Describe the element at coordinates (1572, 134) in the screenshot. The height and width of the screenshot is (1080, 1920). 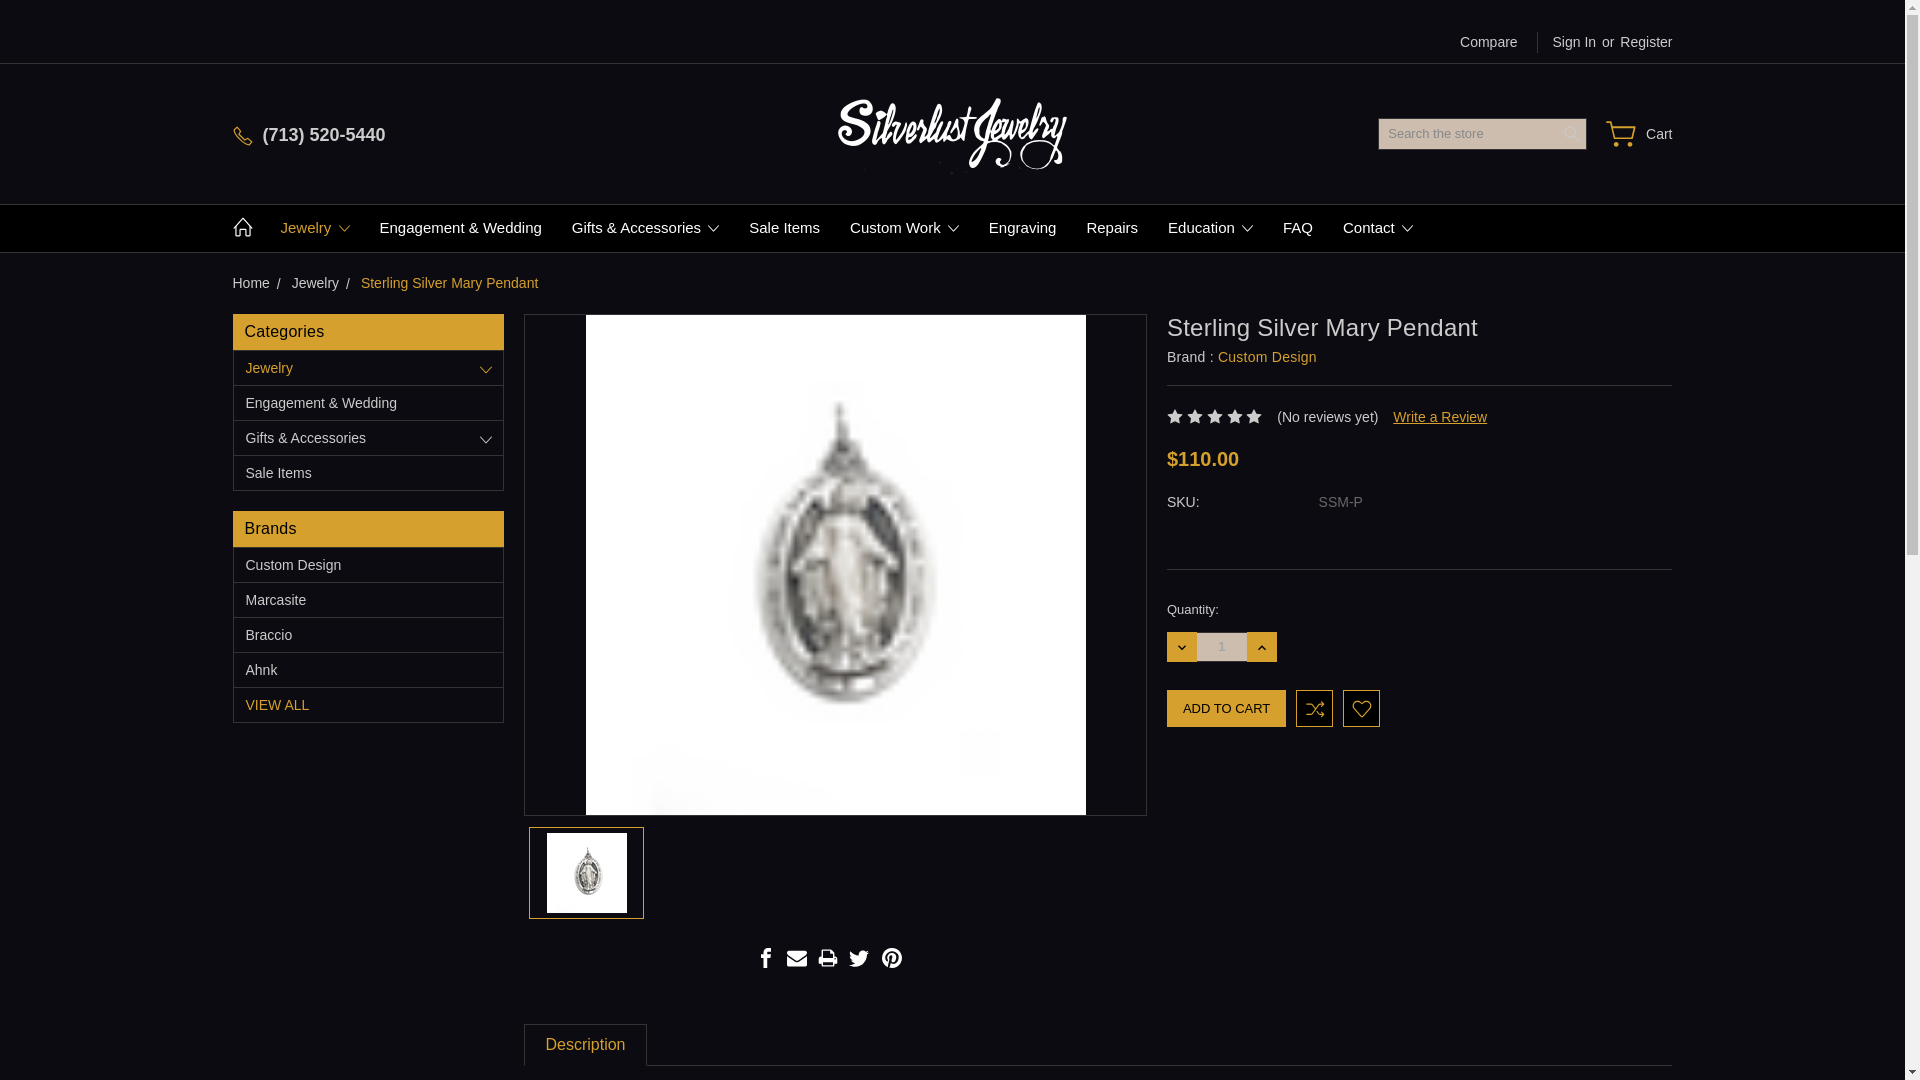
I see `Search` at that location.